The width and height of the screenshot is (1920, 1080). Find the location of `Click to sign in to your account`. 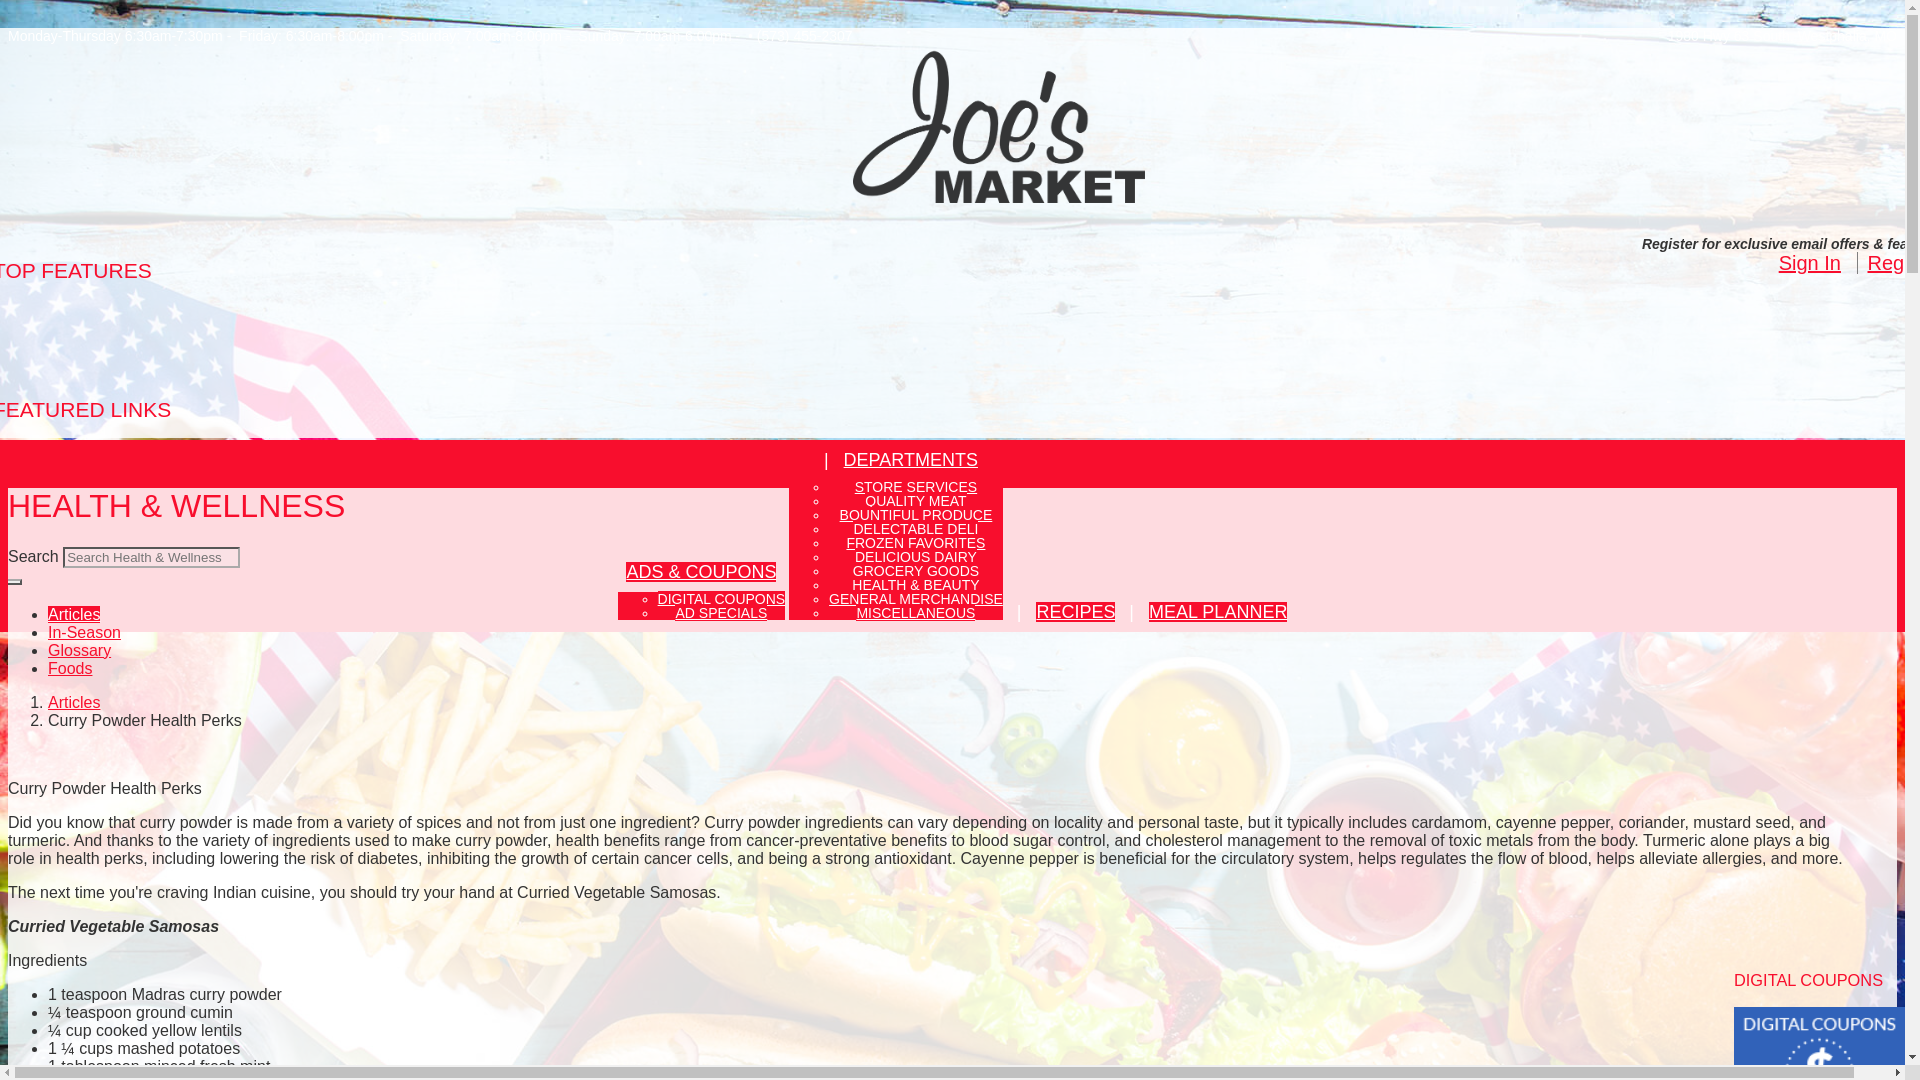

Click to sign in to your account is located at coordinates (1810, 262).